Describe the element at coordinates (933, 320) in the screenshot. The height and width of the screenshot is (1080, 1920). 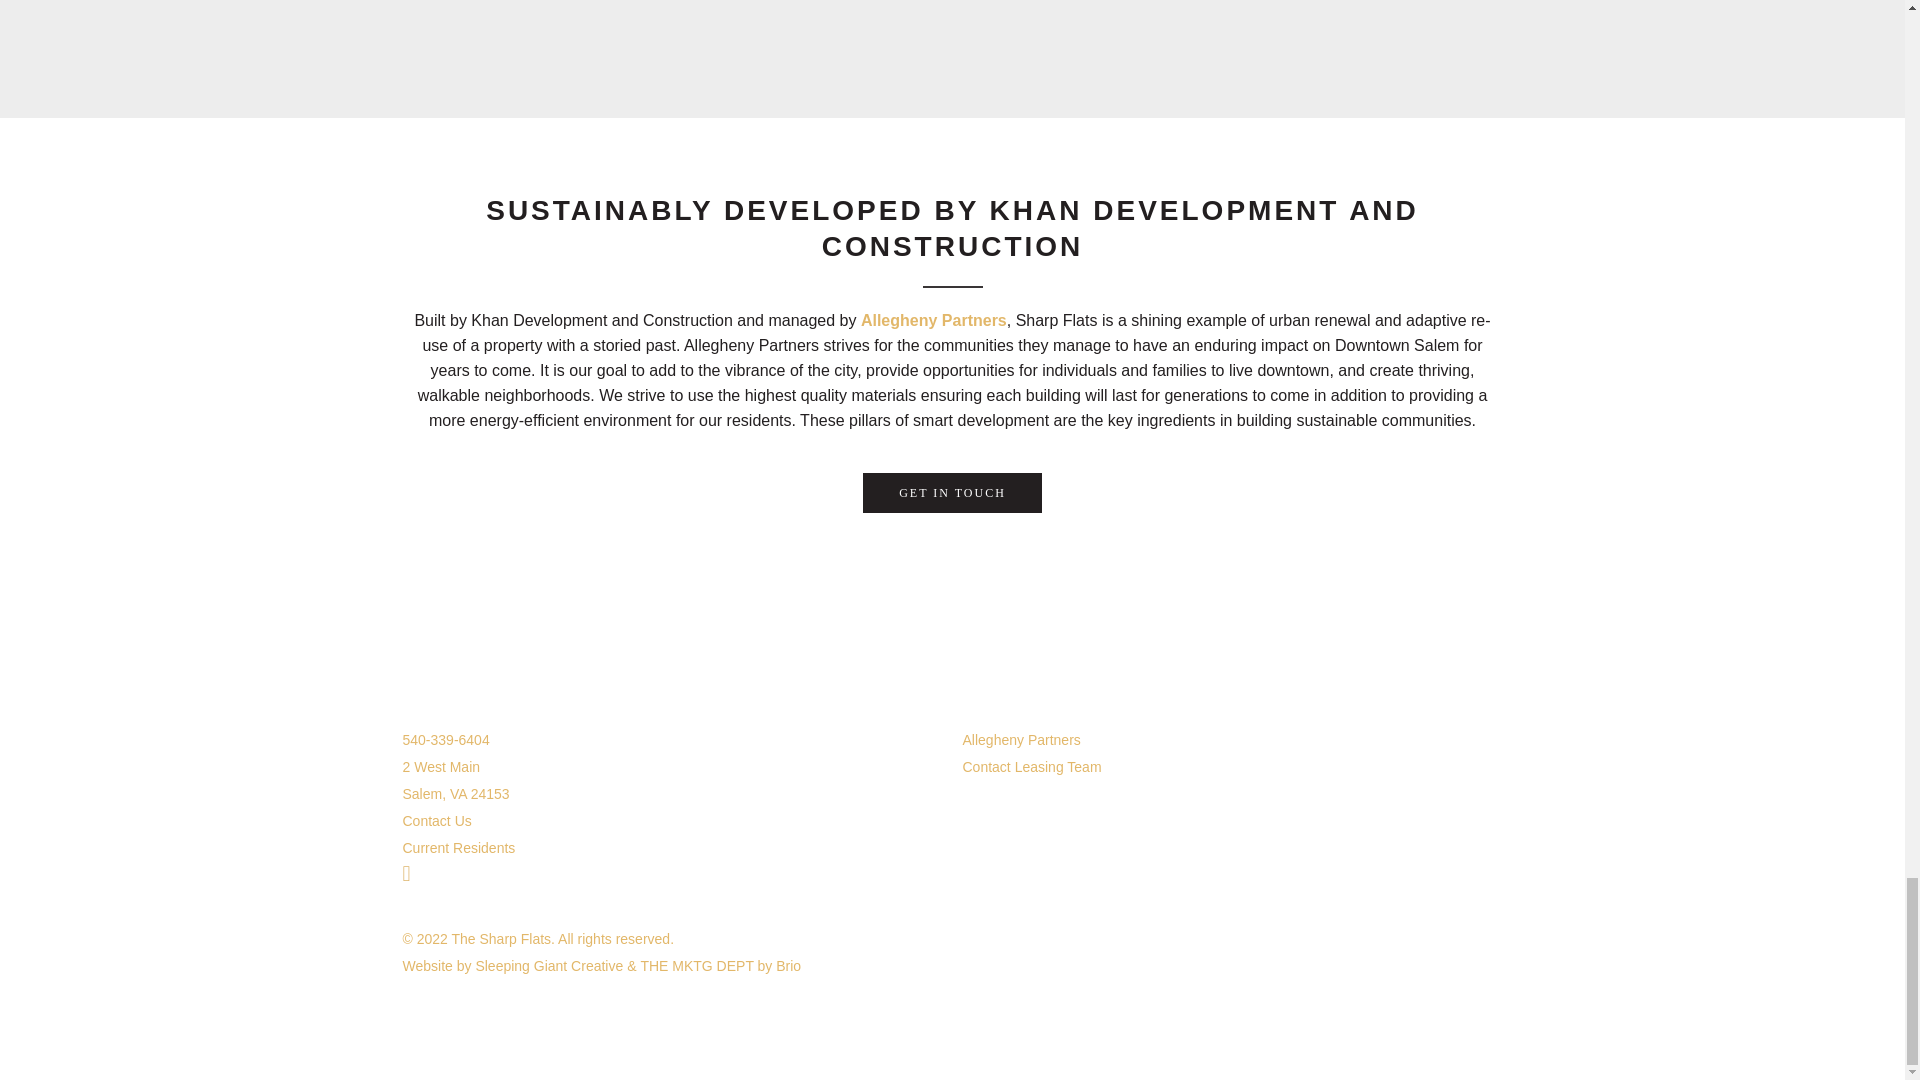
I see `Allegheny Partners` at that location.